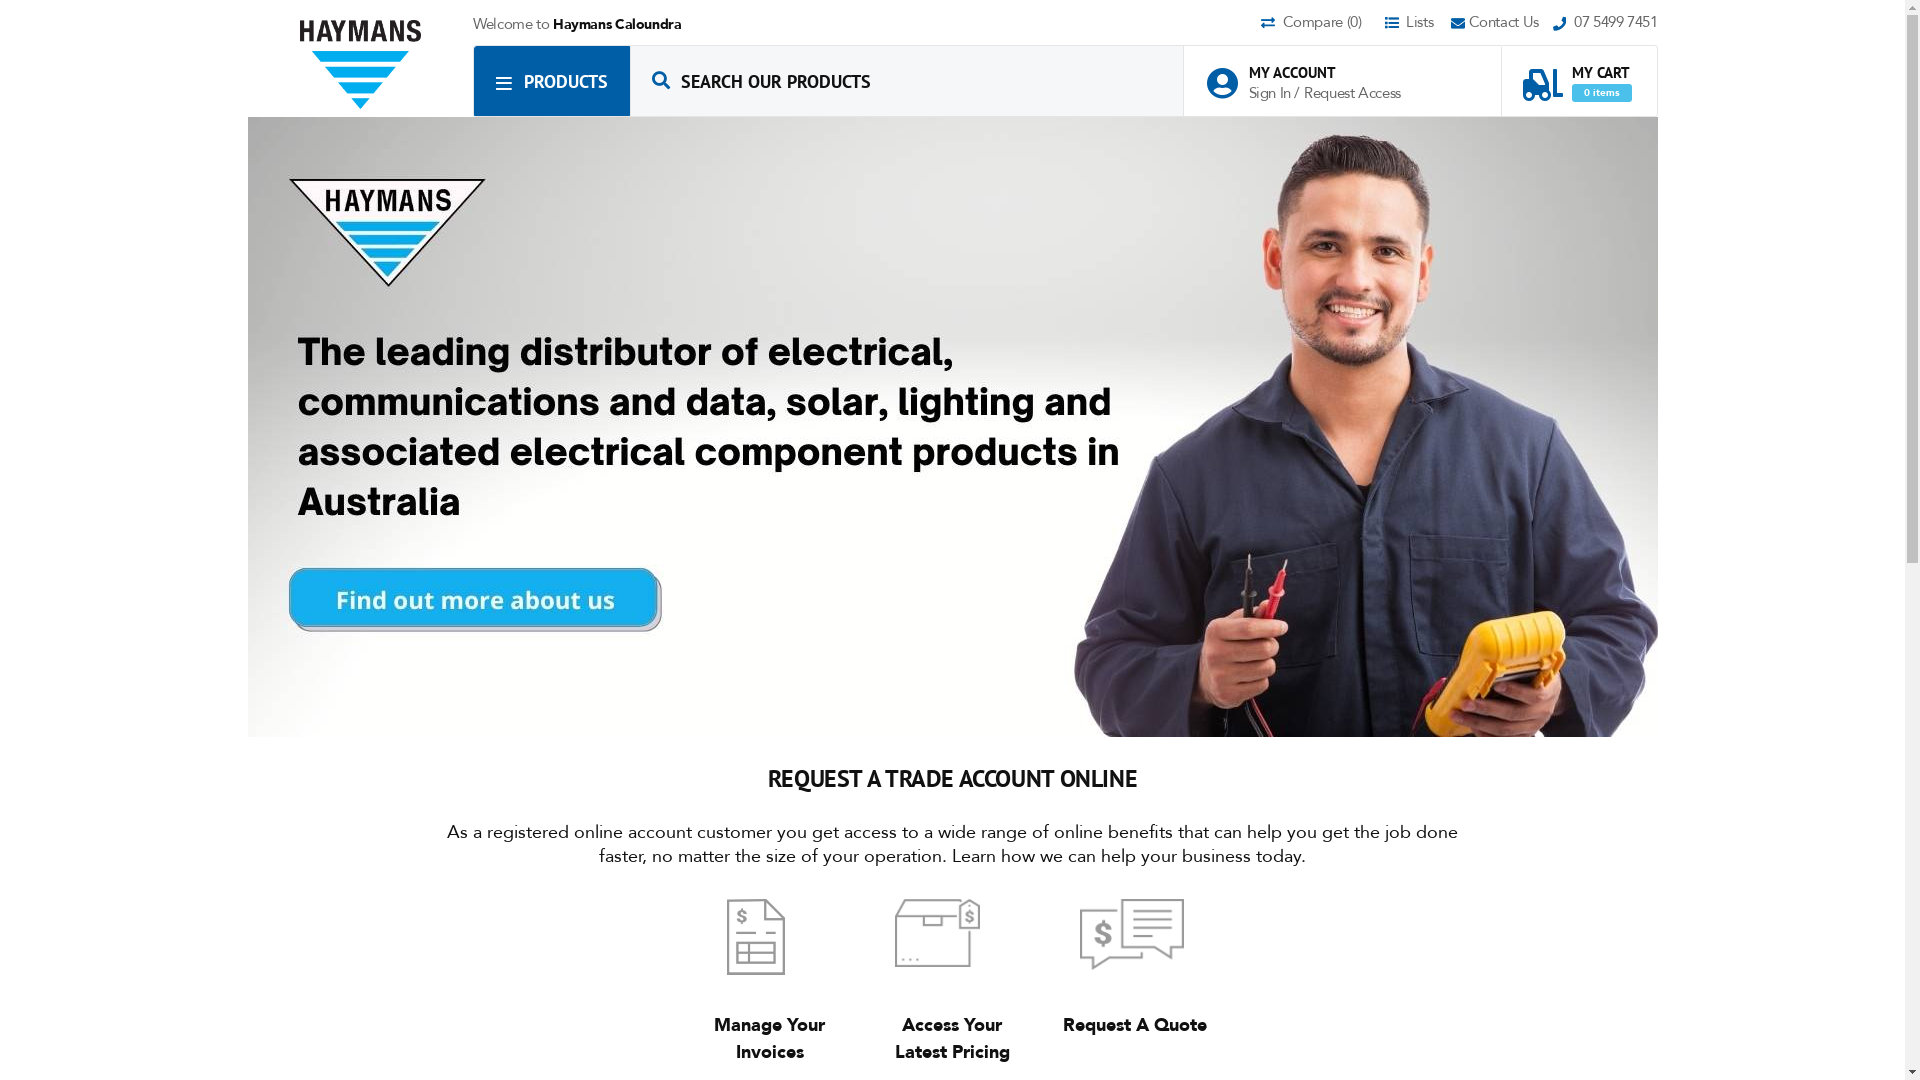  What do you see at coordinates (1314, 72) in the screenshot?
I see `MY ACCOUNT` at bounding box center [1314, 72].